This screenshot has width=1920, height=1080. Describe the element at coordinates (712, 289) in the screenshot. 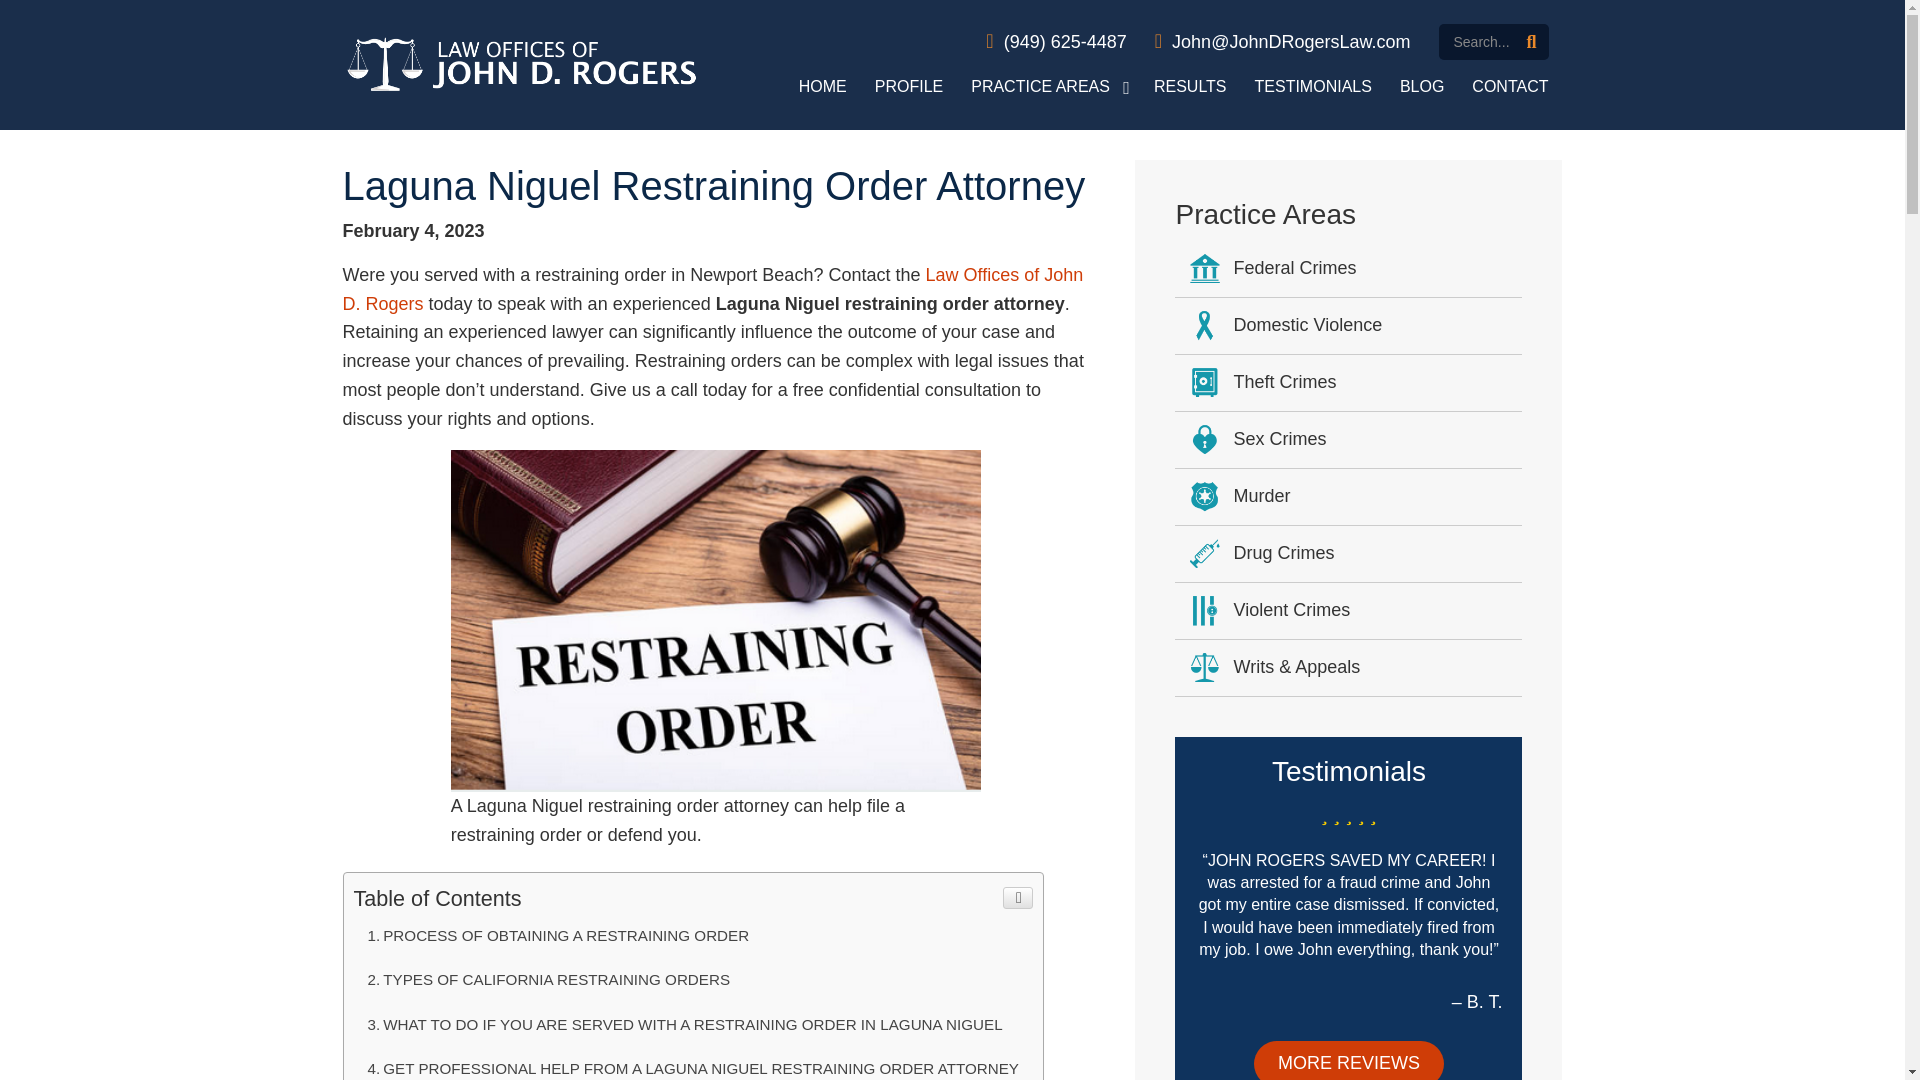

I see `Law Offices of John D. Rogers` at that location.